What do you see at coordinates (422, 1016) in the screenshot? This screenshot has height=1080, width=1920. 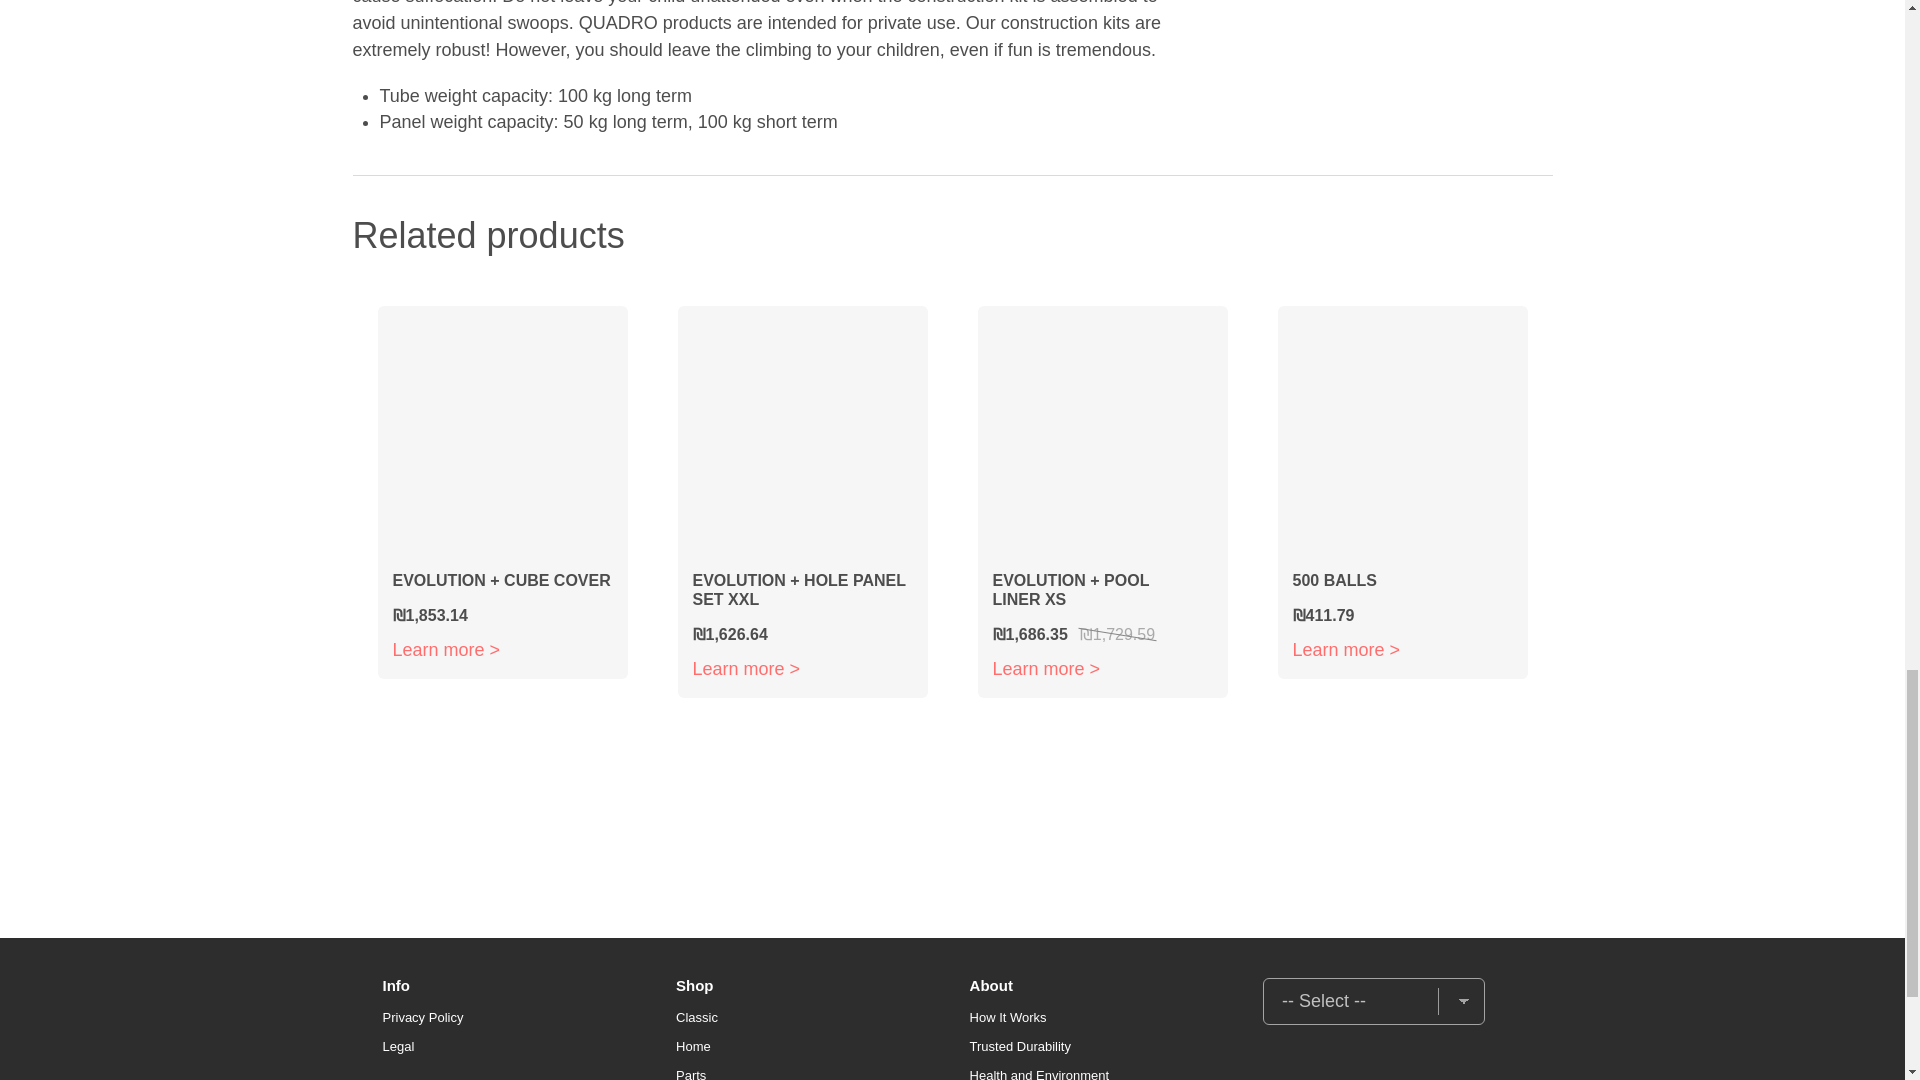 I see `Privacy Policy` at bounding box center [422, 1016].